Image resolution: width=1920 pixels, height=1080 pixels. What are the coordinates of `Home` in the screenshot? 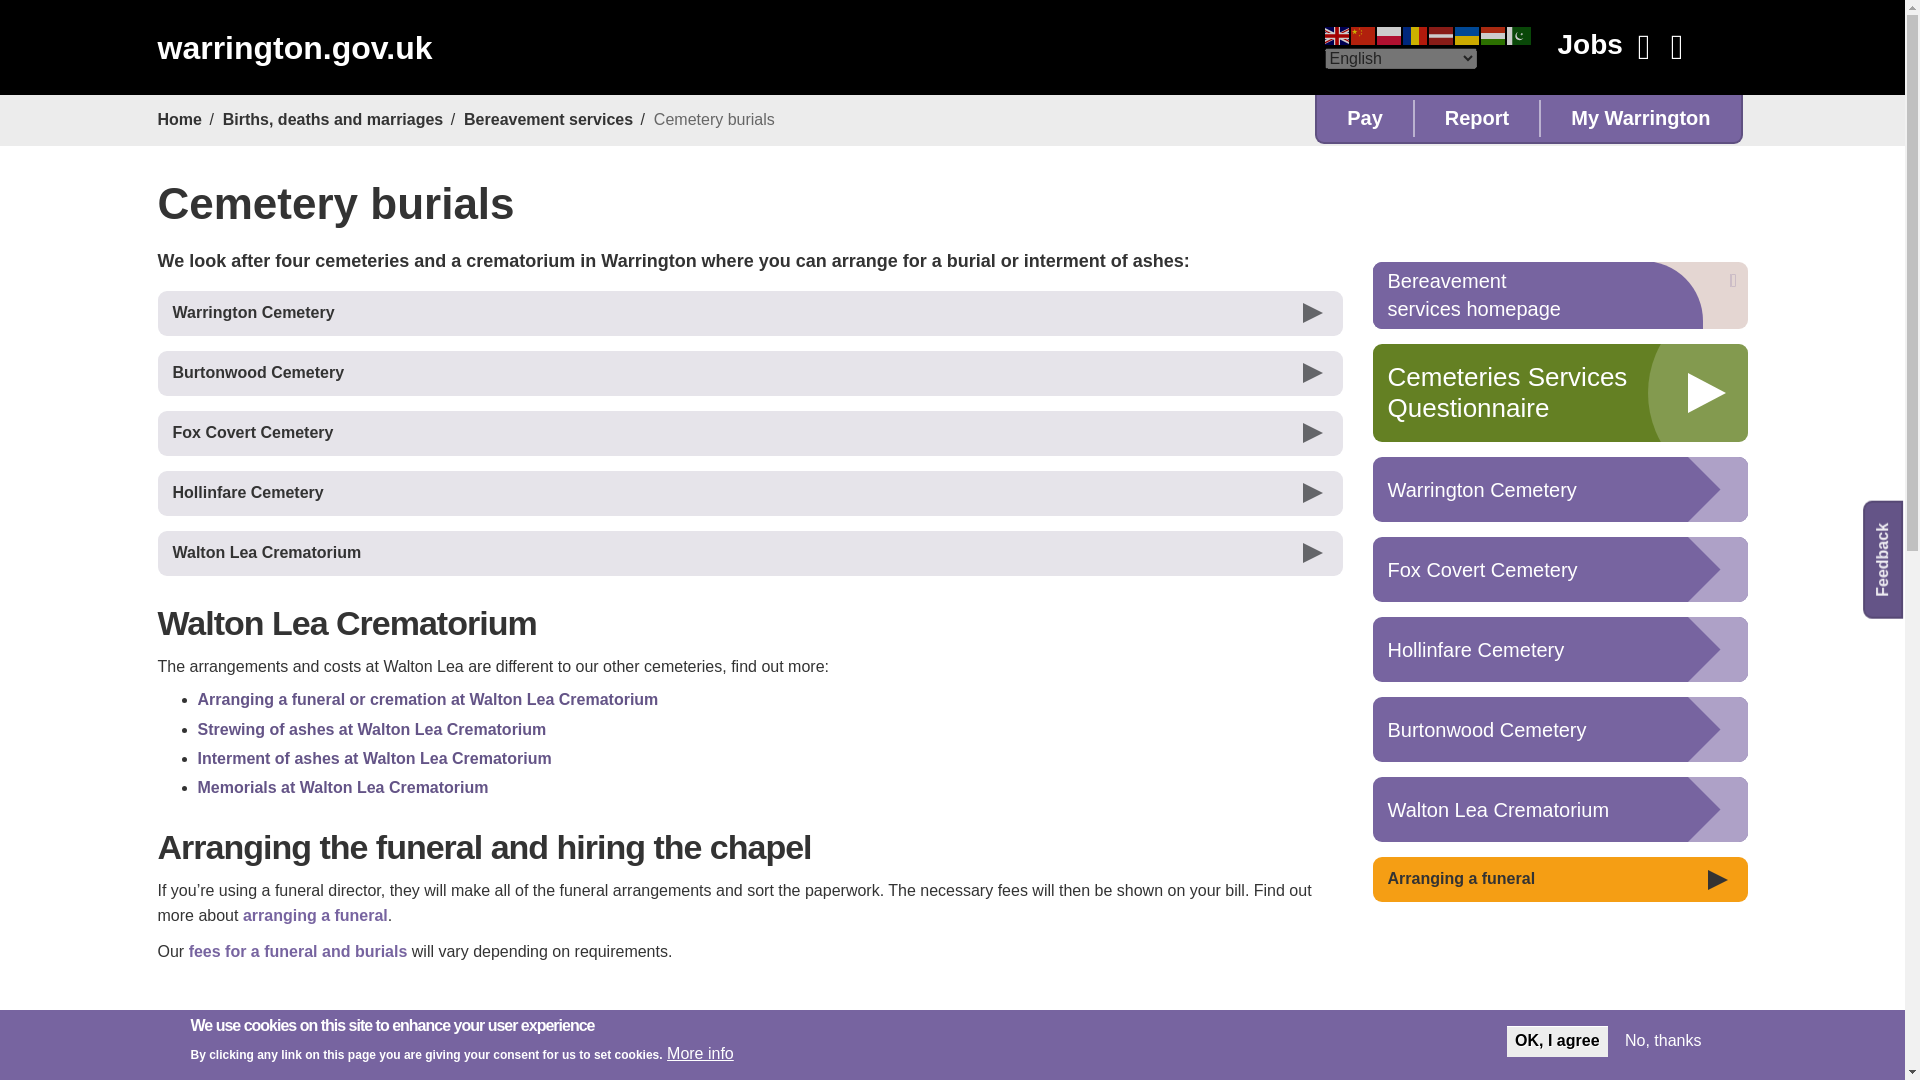 It's located at (294, 48).